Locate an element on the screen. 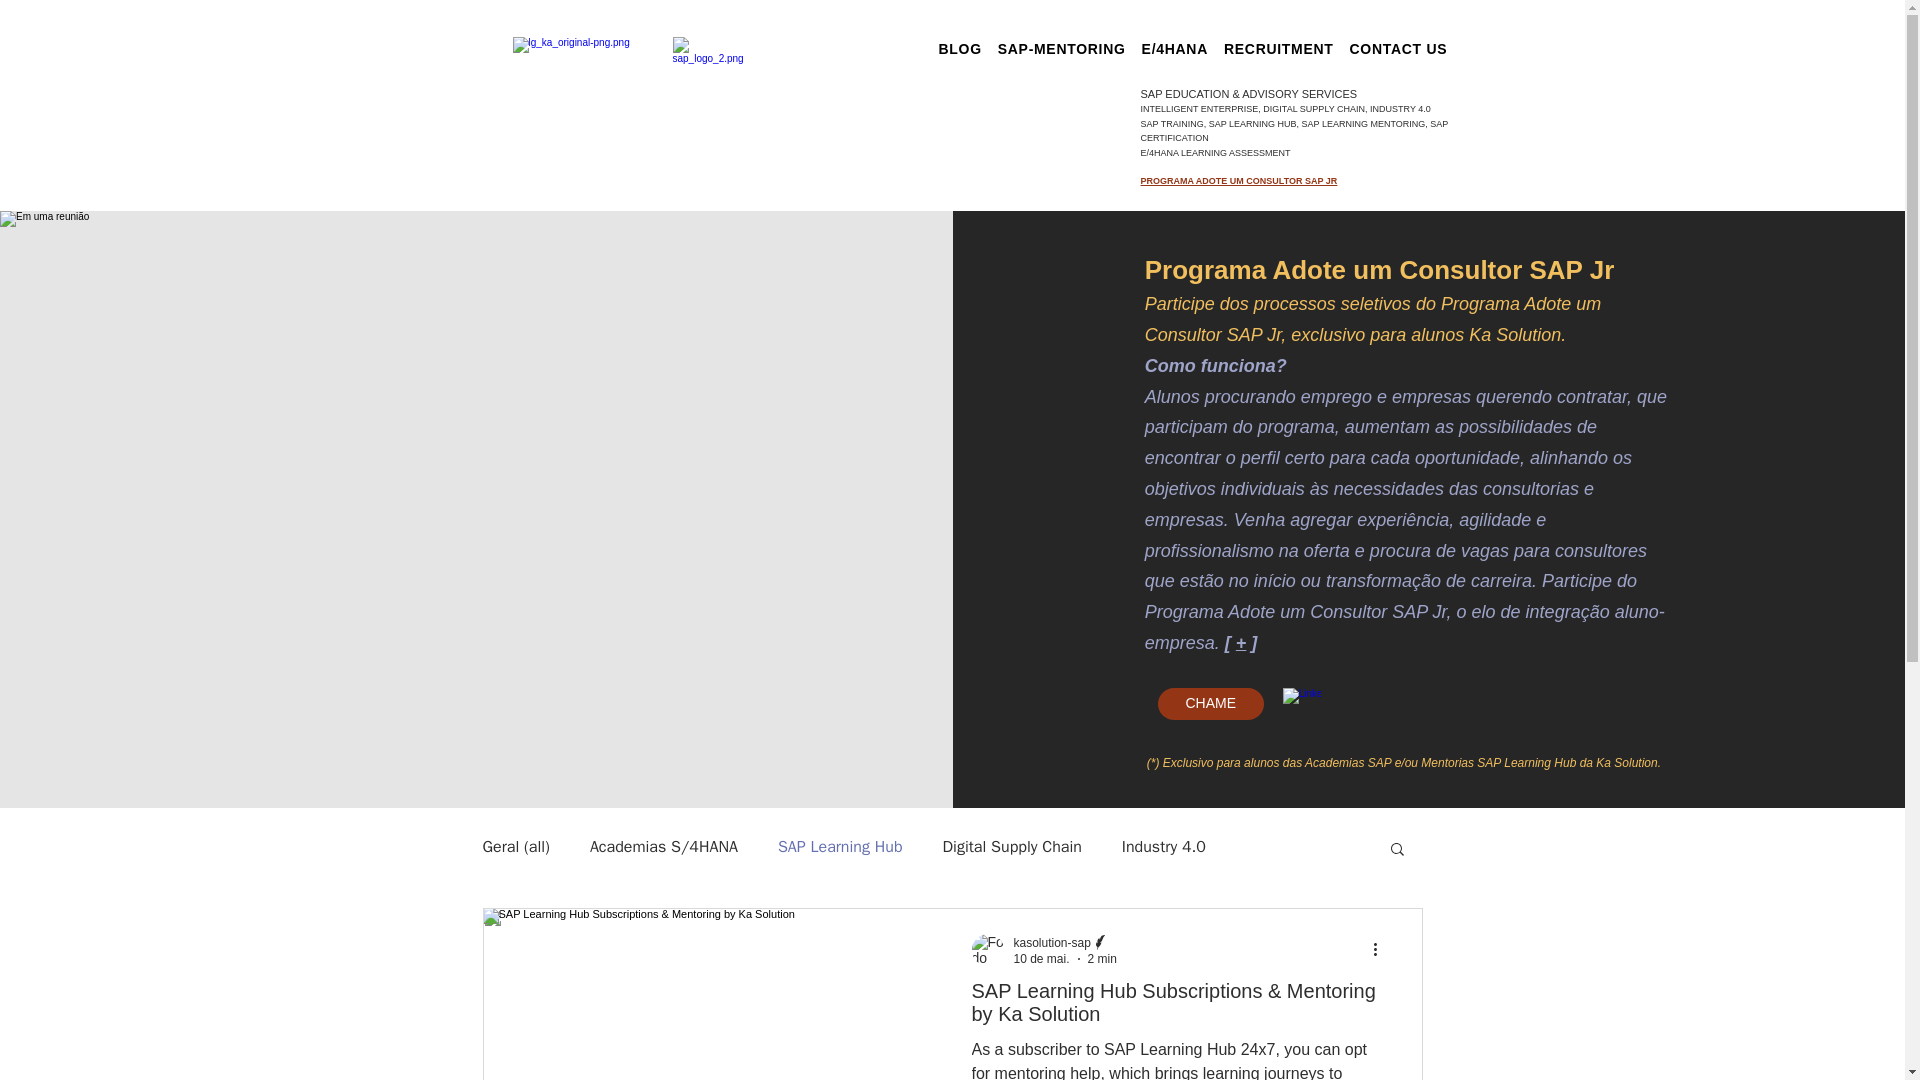  10 de mai. is located at coordinates (1041, 958).